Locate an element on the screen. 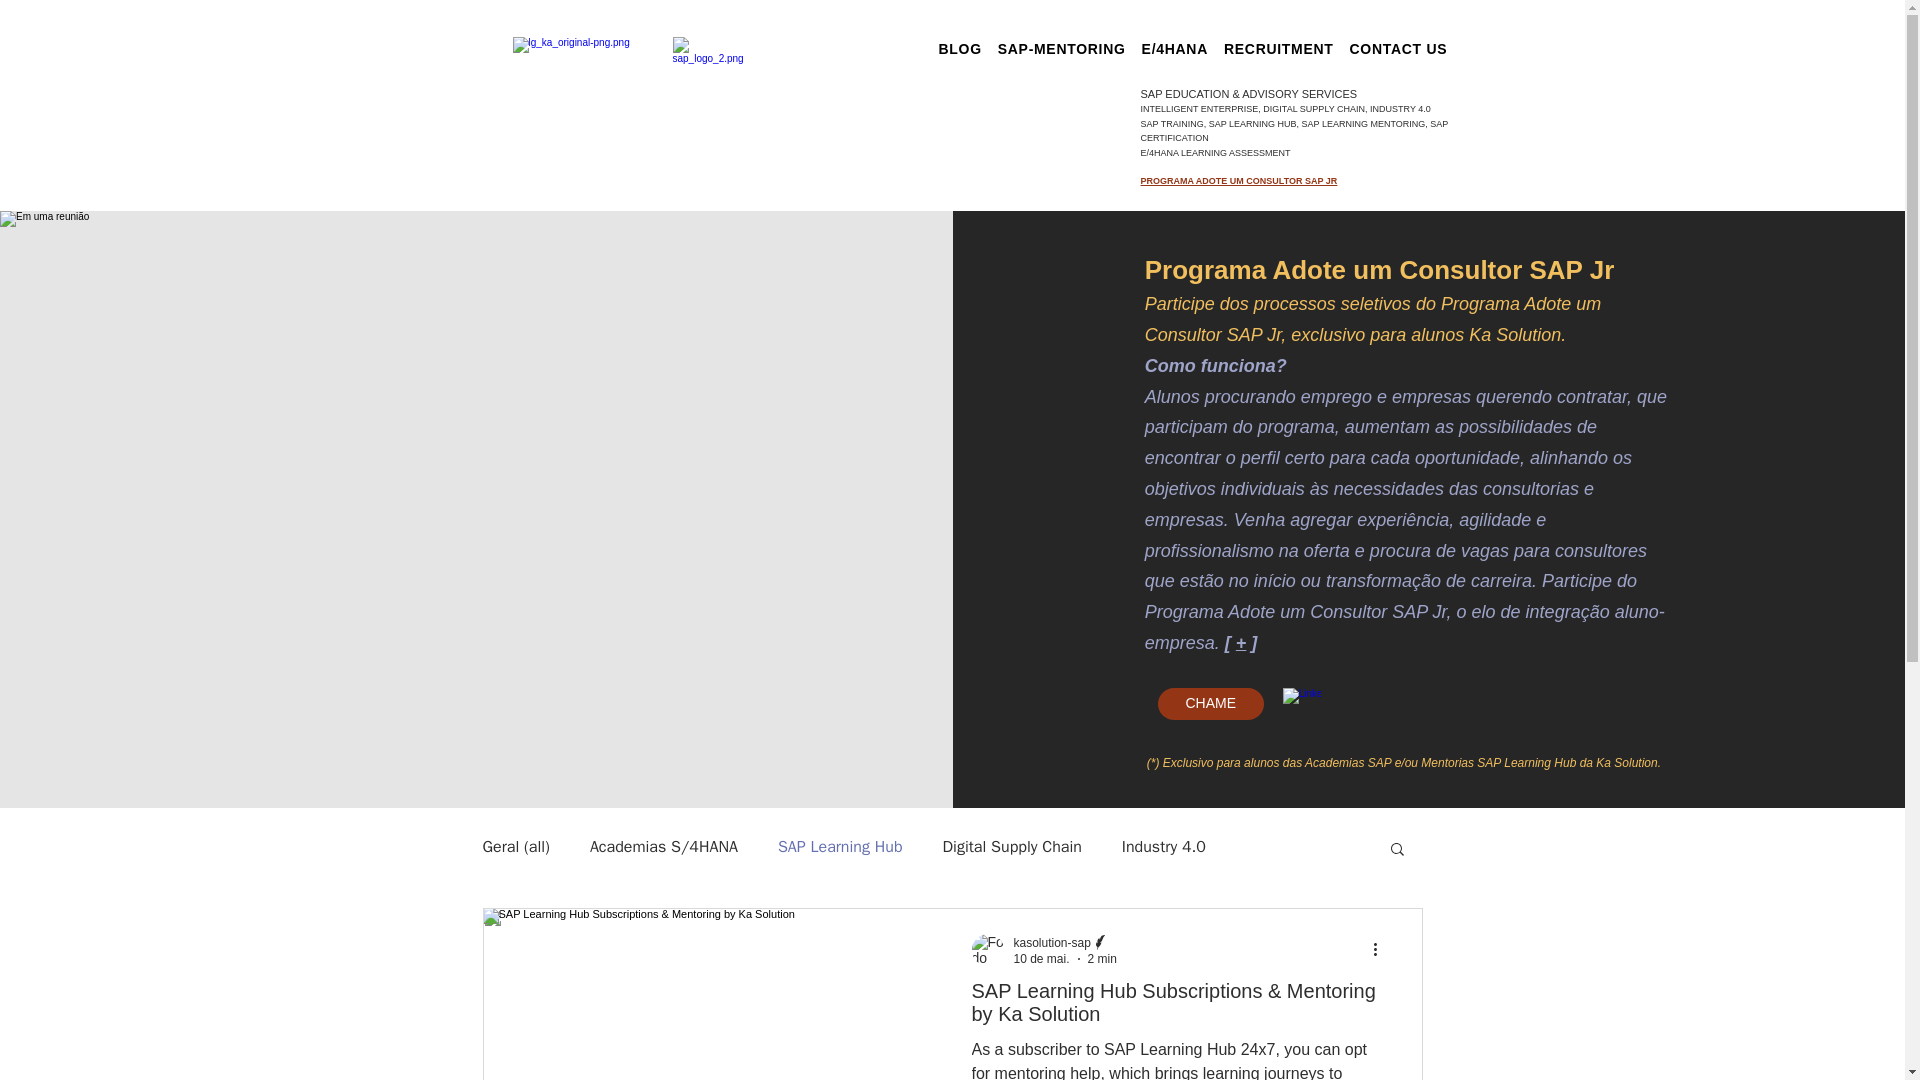  10 de mai. is located at coordinates (1041, 958).